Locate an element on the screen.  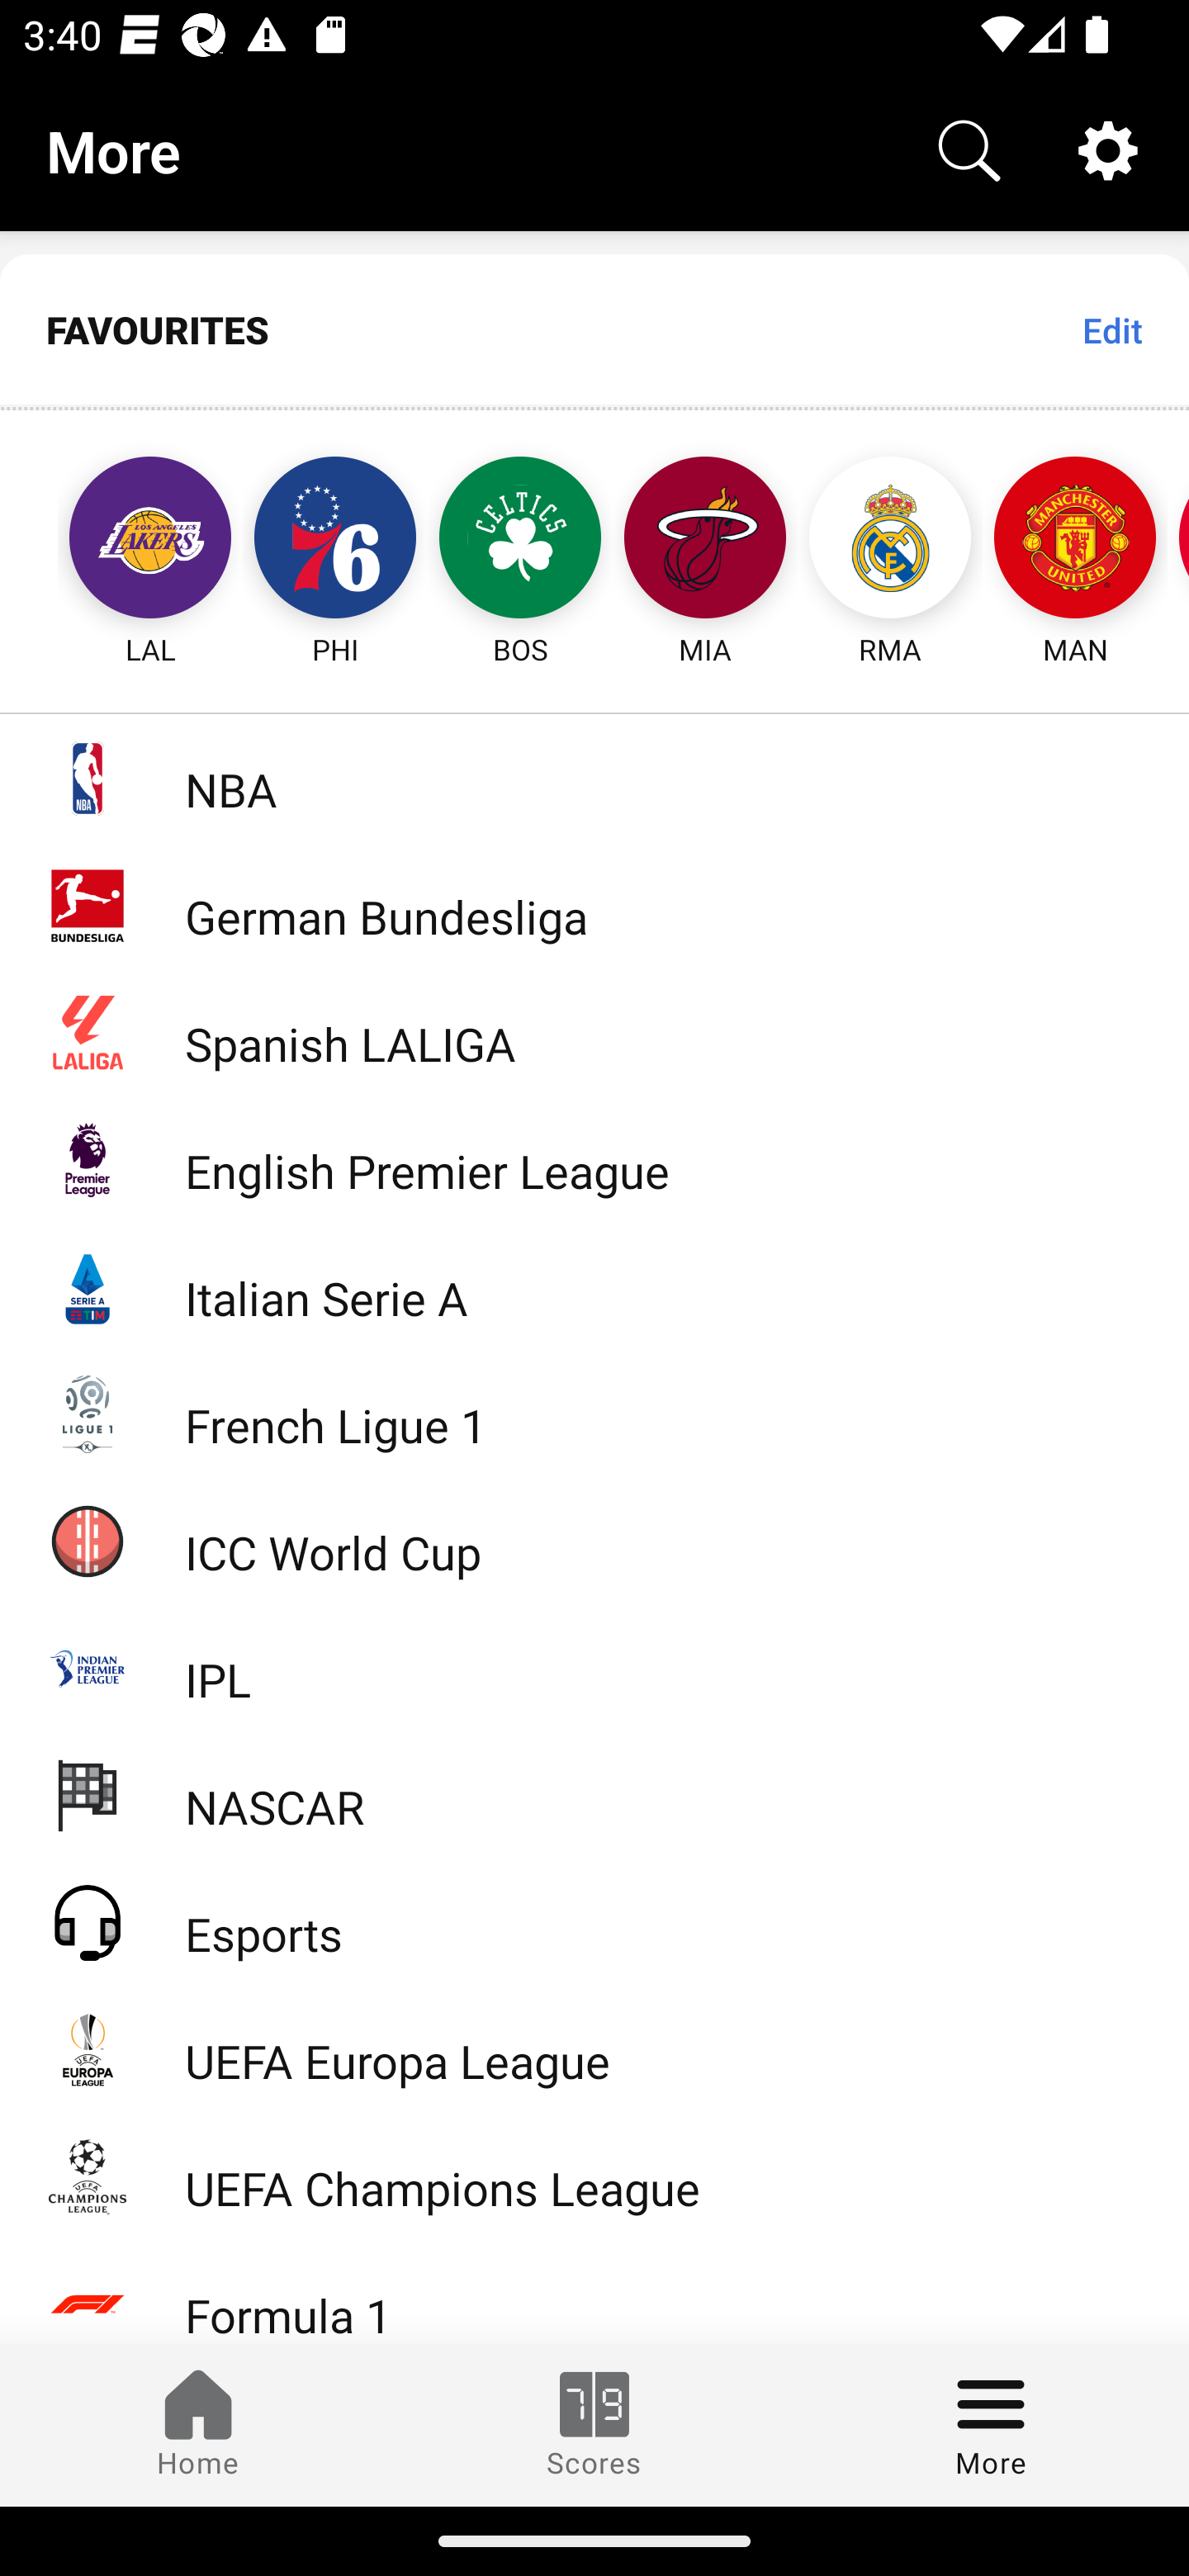
French Ligue 1 is located at coordinates (594, 1412).